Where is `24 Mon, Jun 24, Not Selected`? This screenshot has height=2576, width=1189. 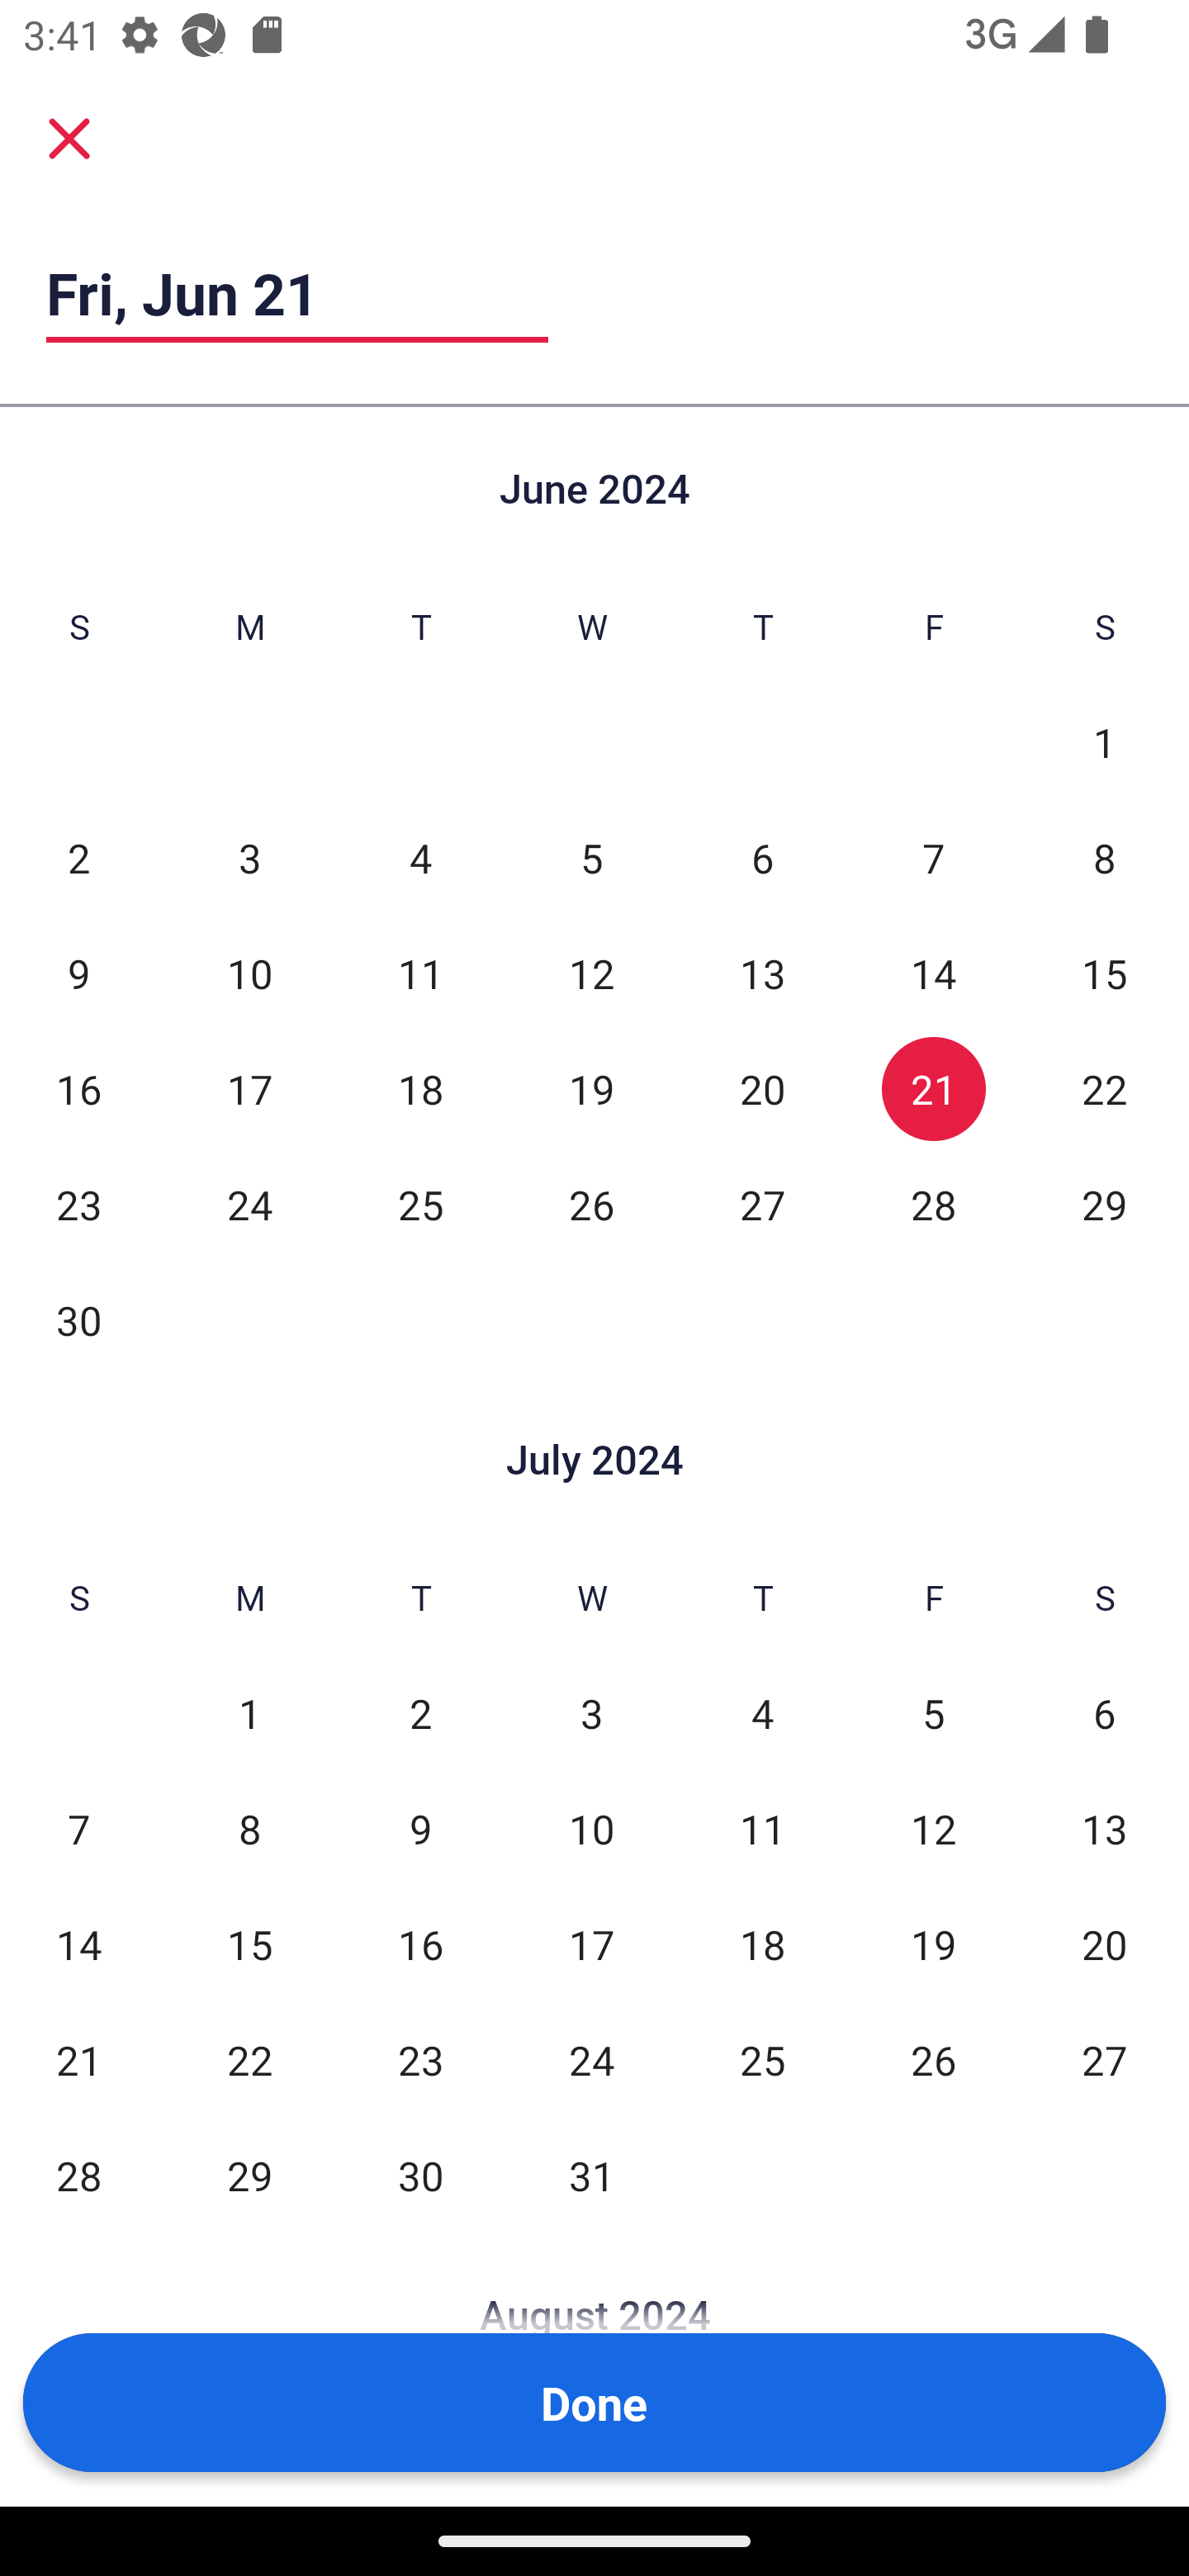 24 Mon, Jun 24, Not Selected is located at coordinates (249, 1204).